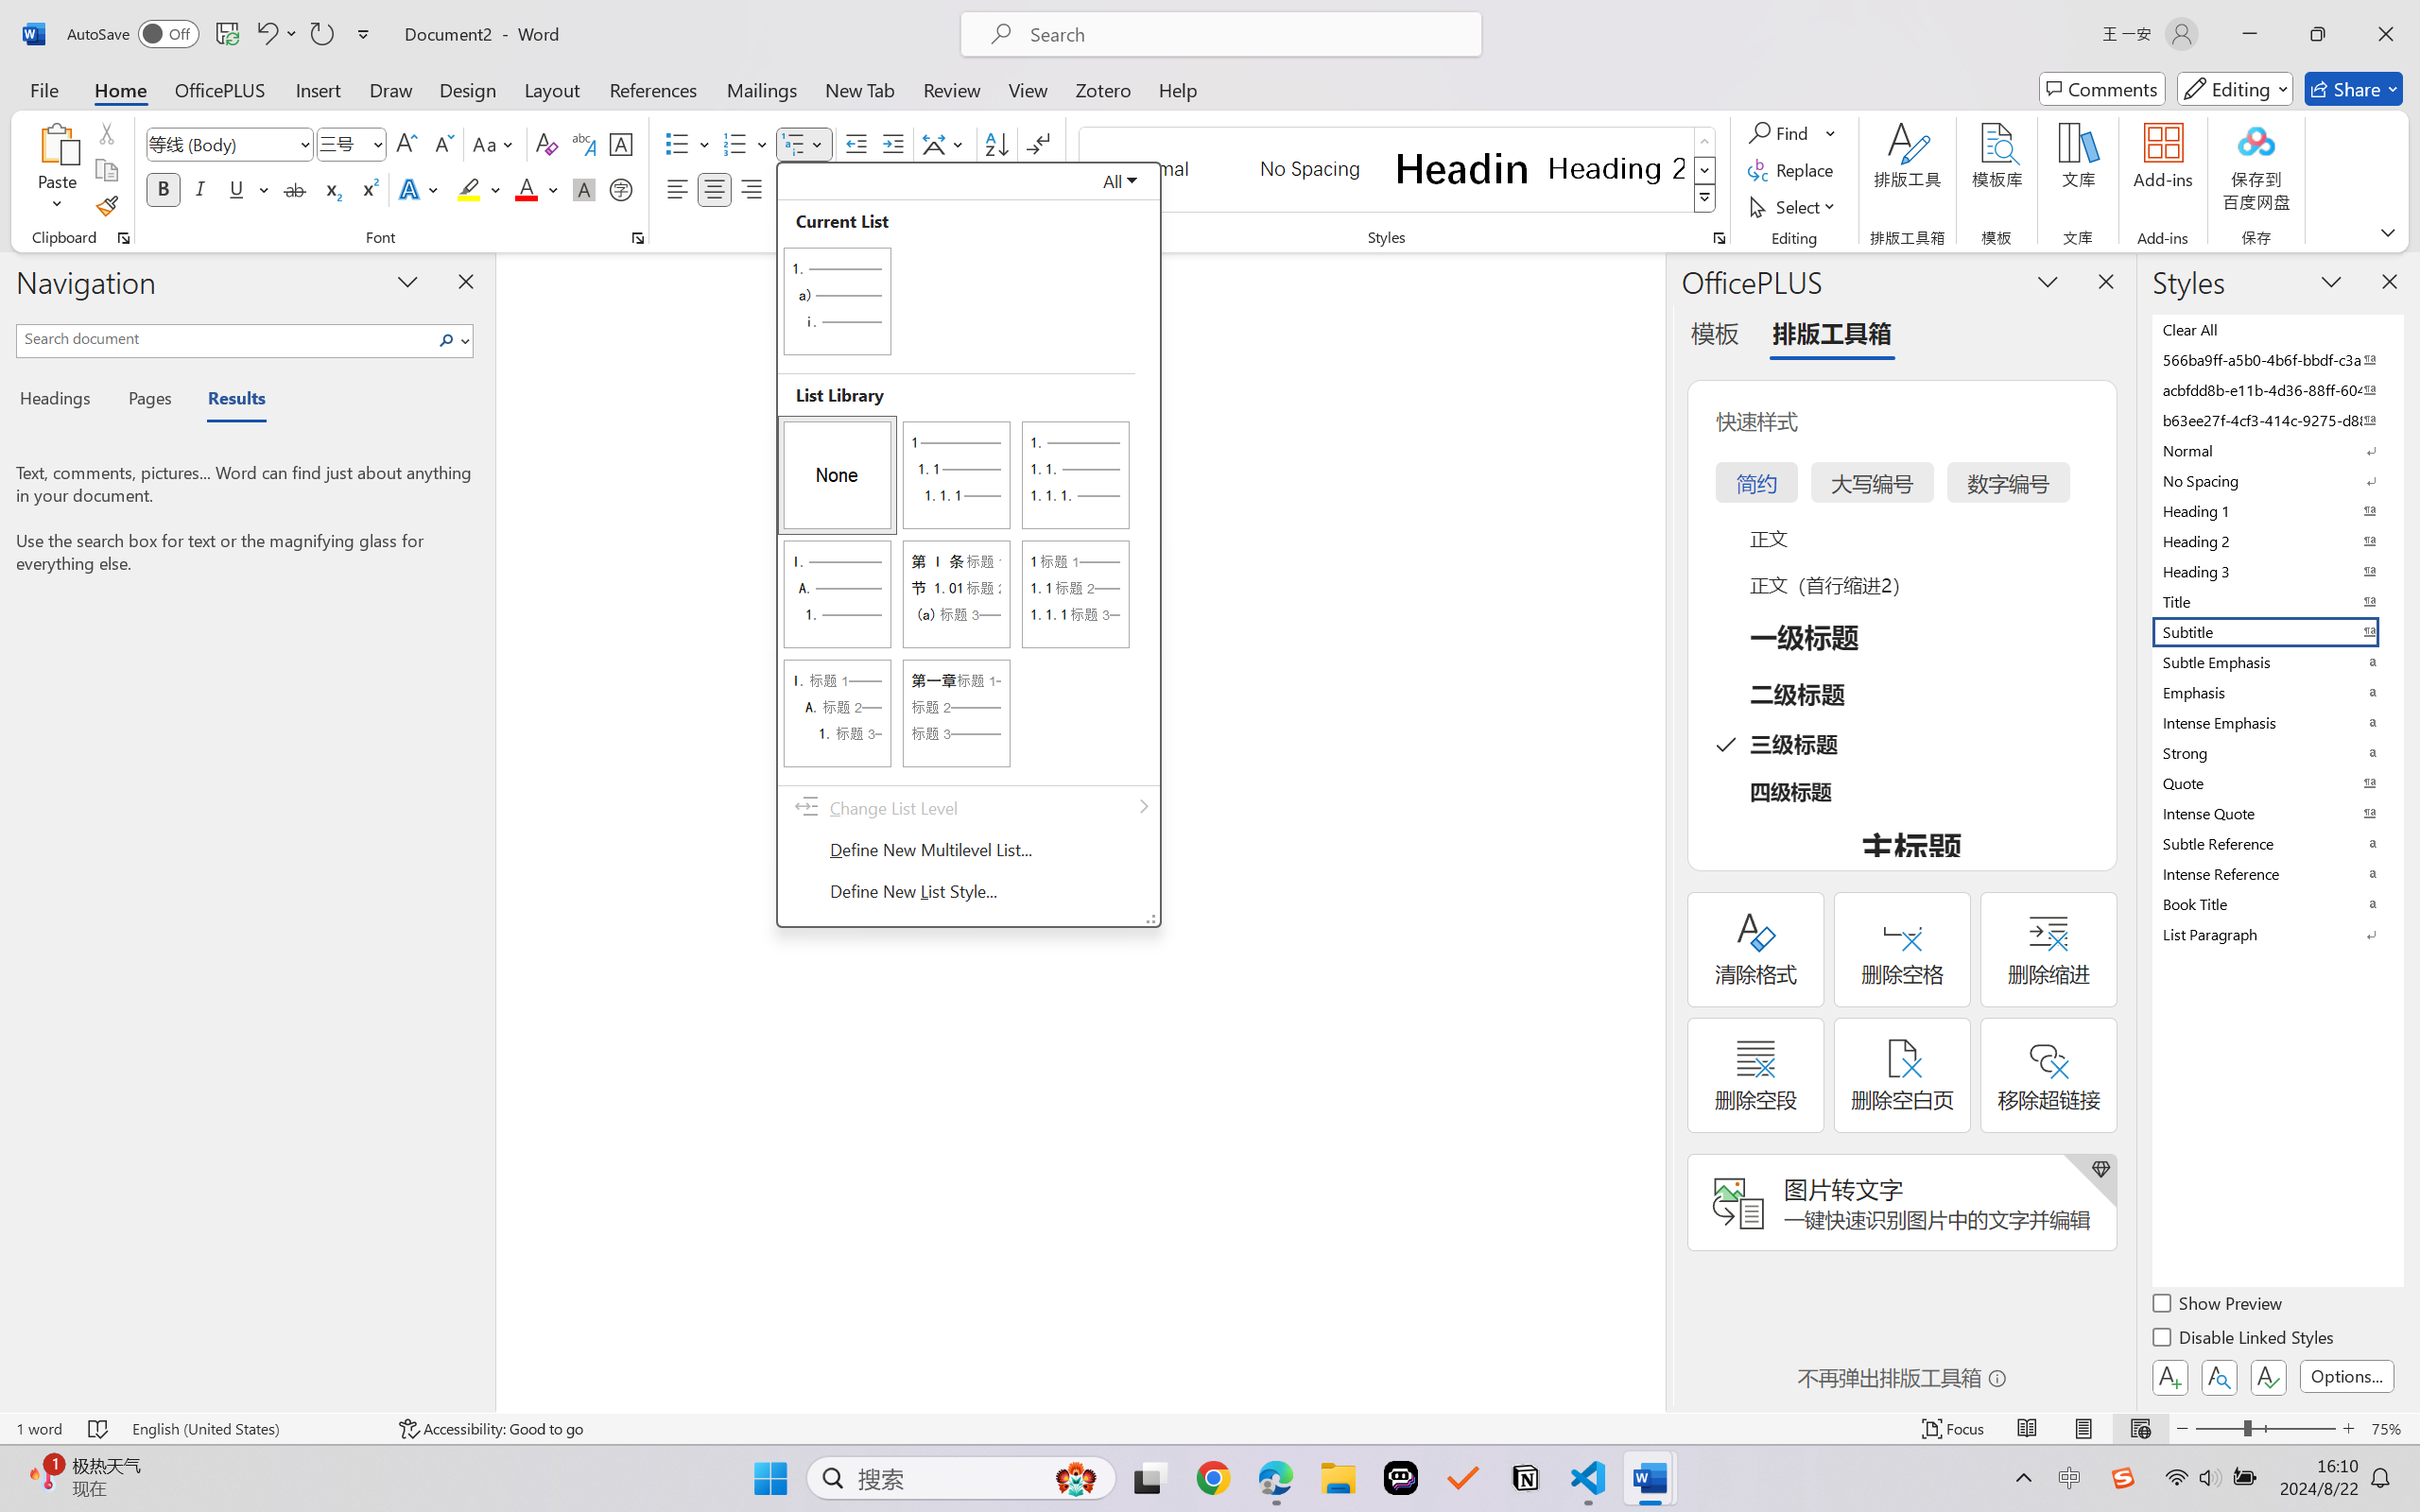 The image size is (2420, 1512). What do you see at coordinates (1616, 168) in the screenshot?
I see `Heading 2` at bounding box center [1616, 168].